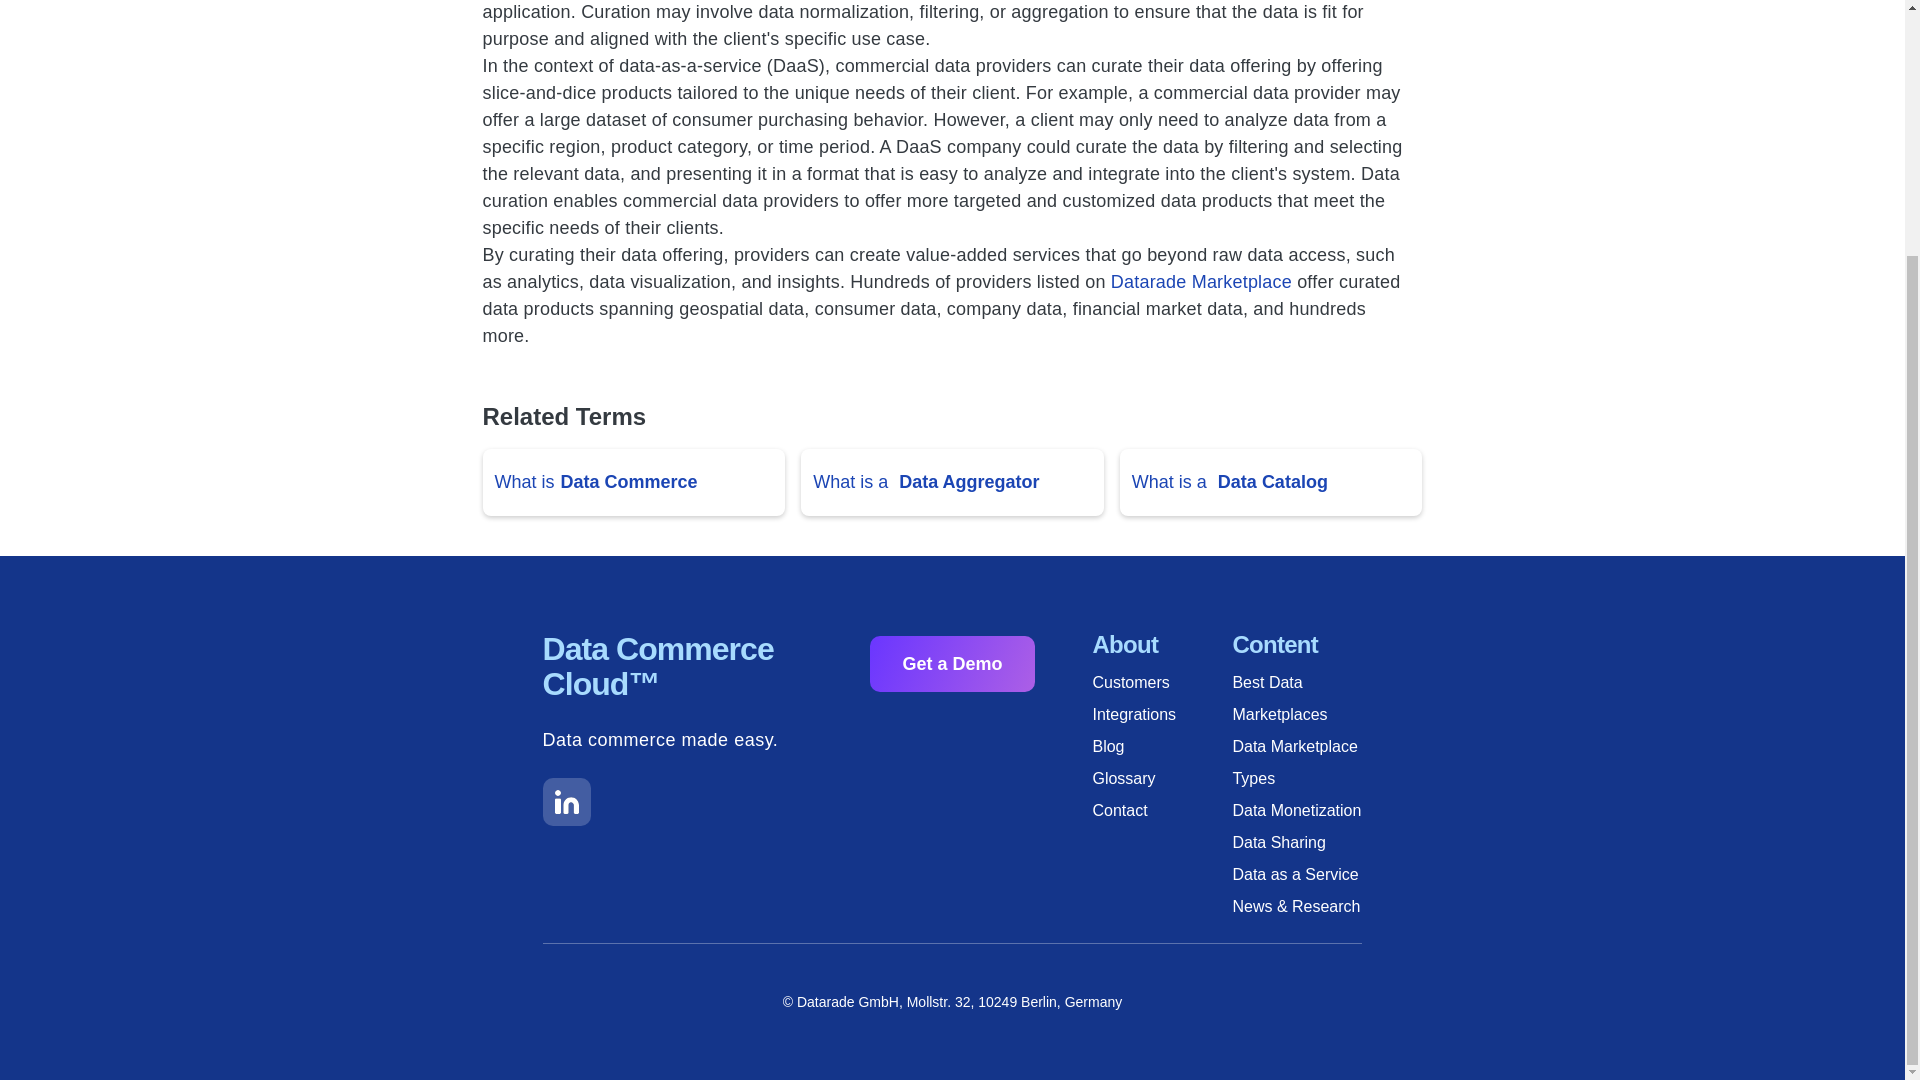 This screenshot has width=1920, height=1080. I want to click on Best Data Marketplaces, so click(1302, 699).